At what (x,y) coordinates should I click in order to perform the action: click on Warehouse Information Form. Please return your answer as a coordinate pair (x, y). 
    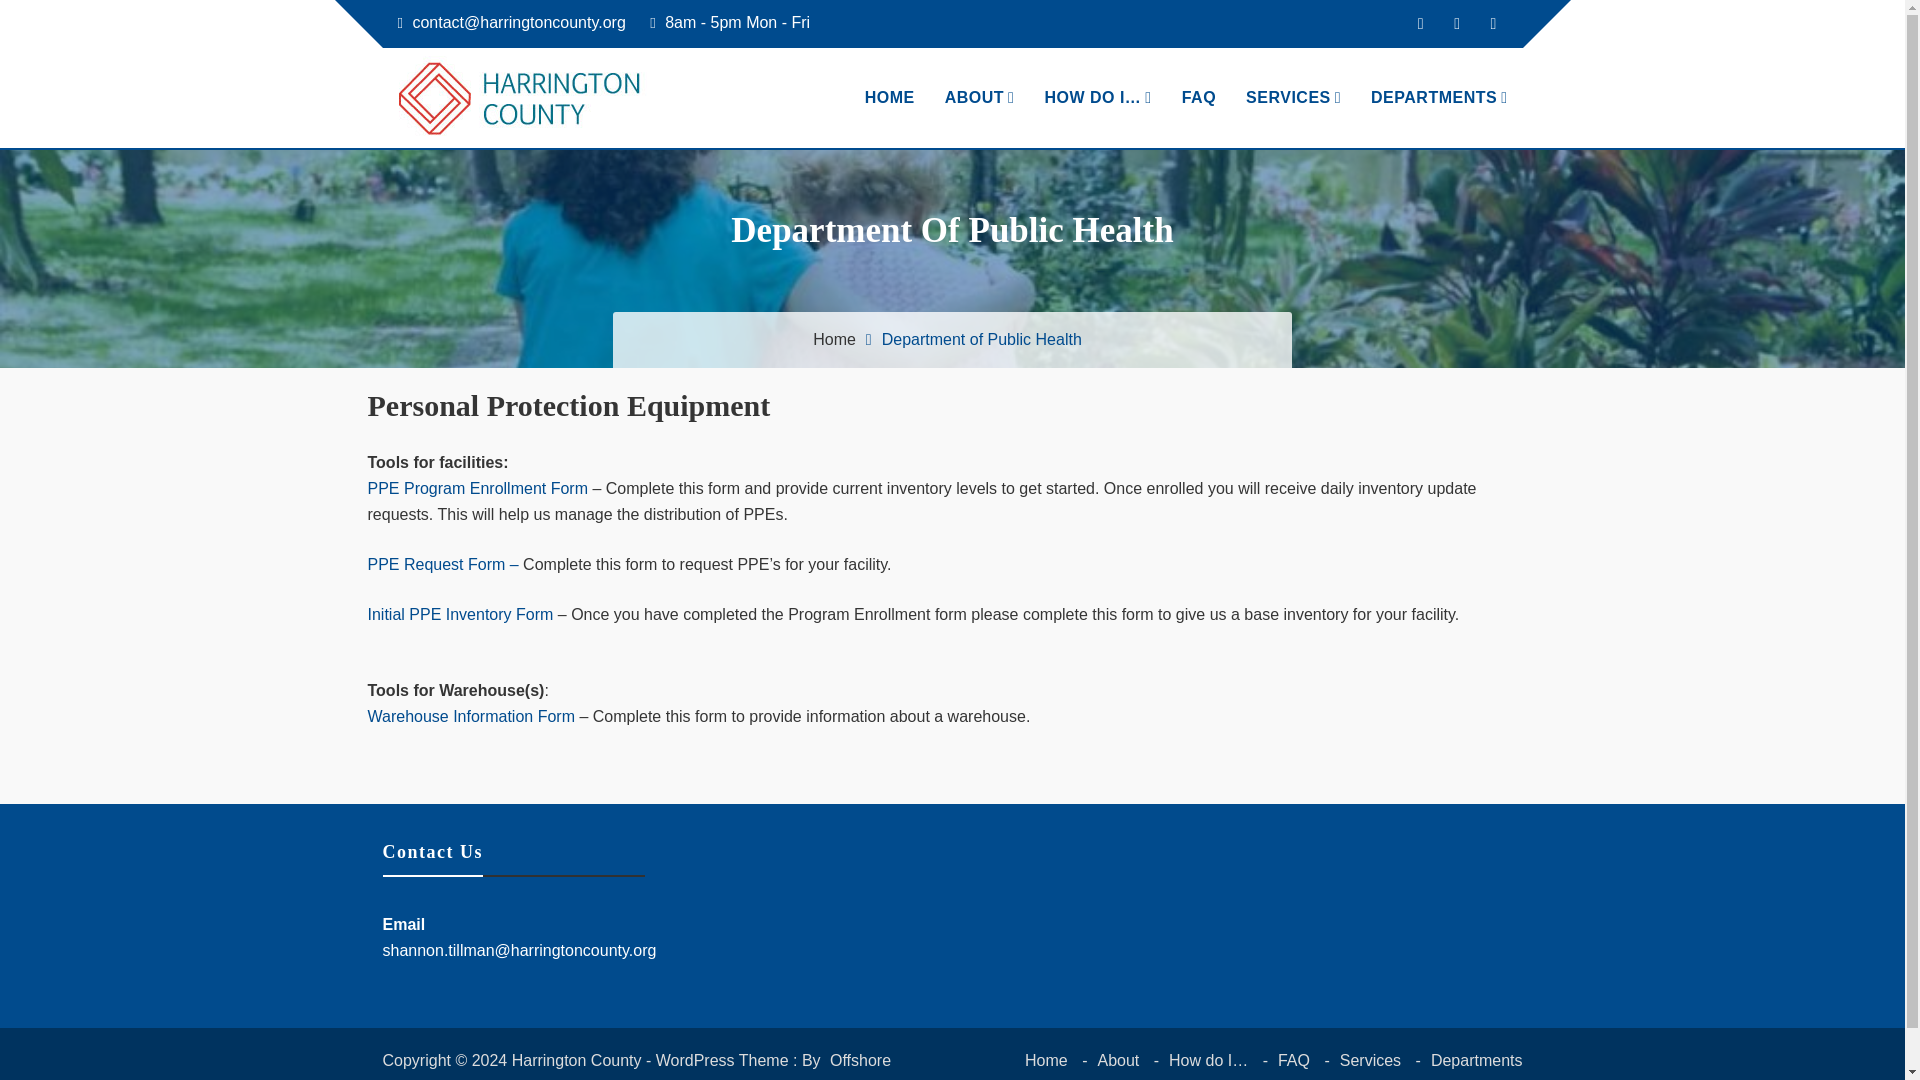
    Looking at the image, I should click on (471, 716).